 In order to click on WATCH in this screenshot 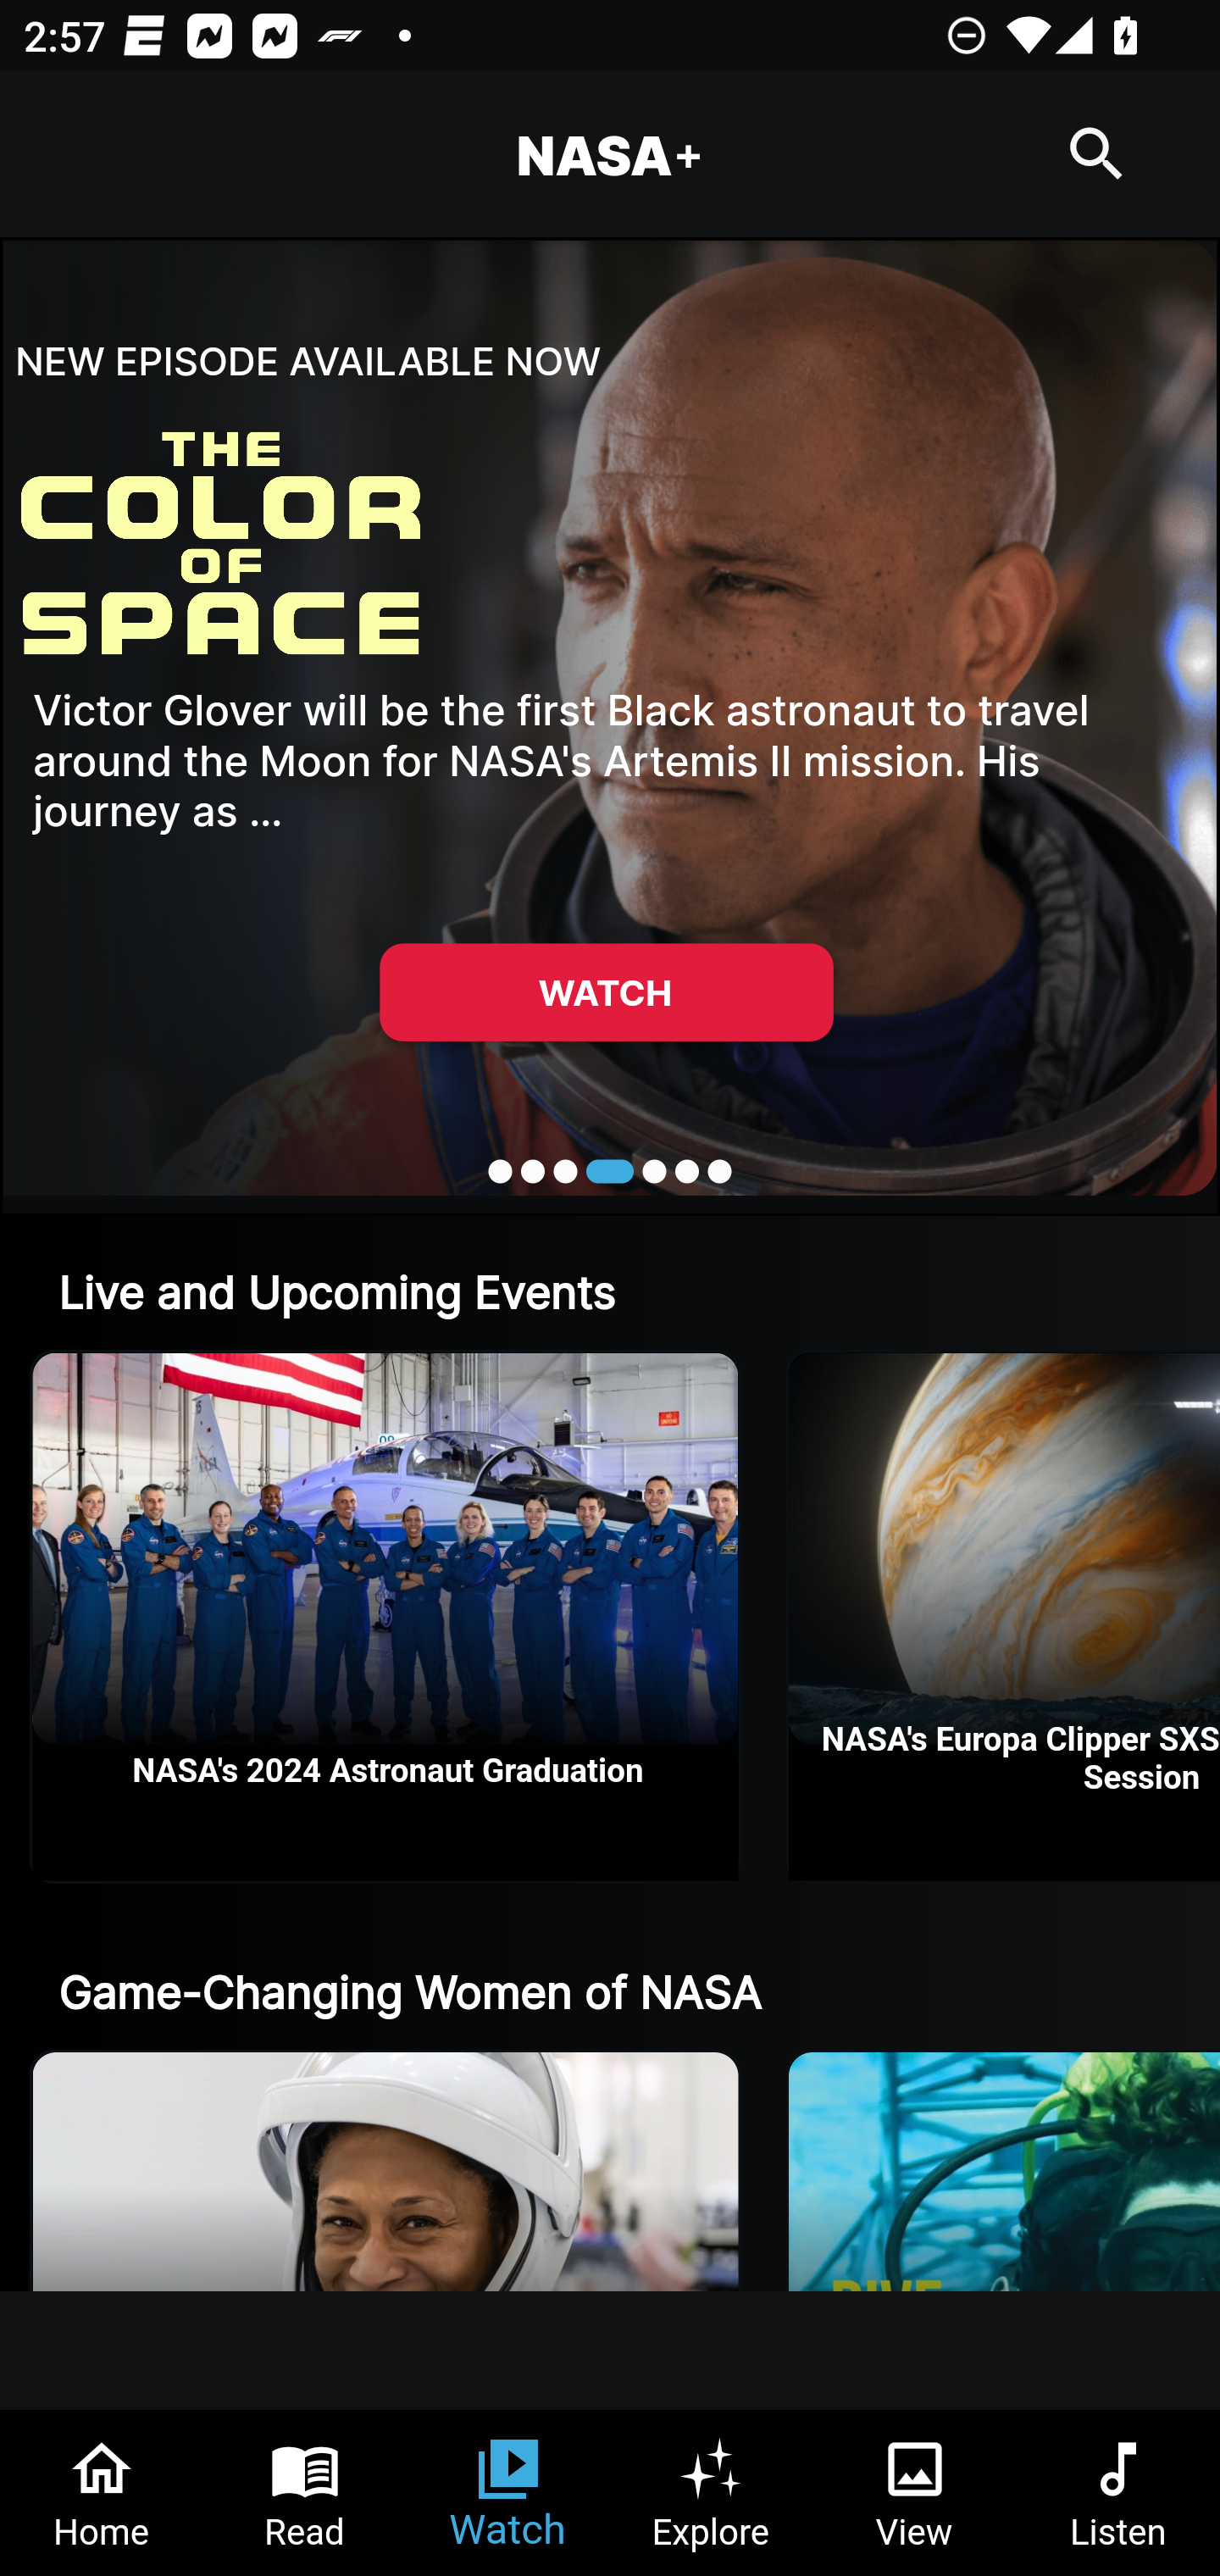, I will do `click(606, 991)`.